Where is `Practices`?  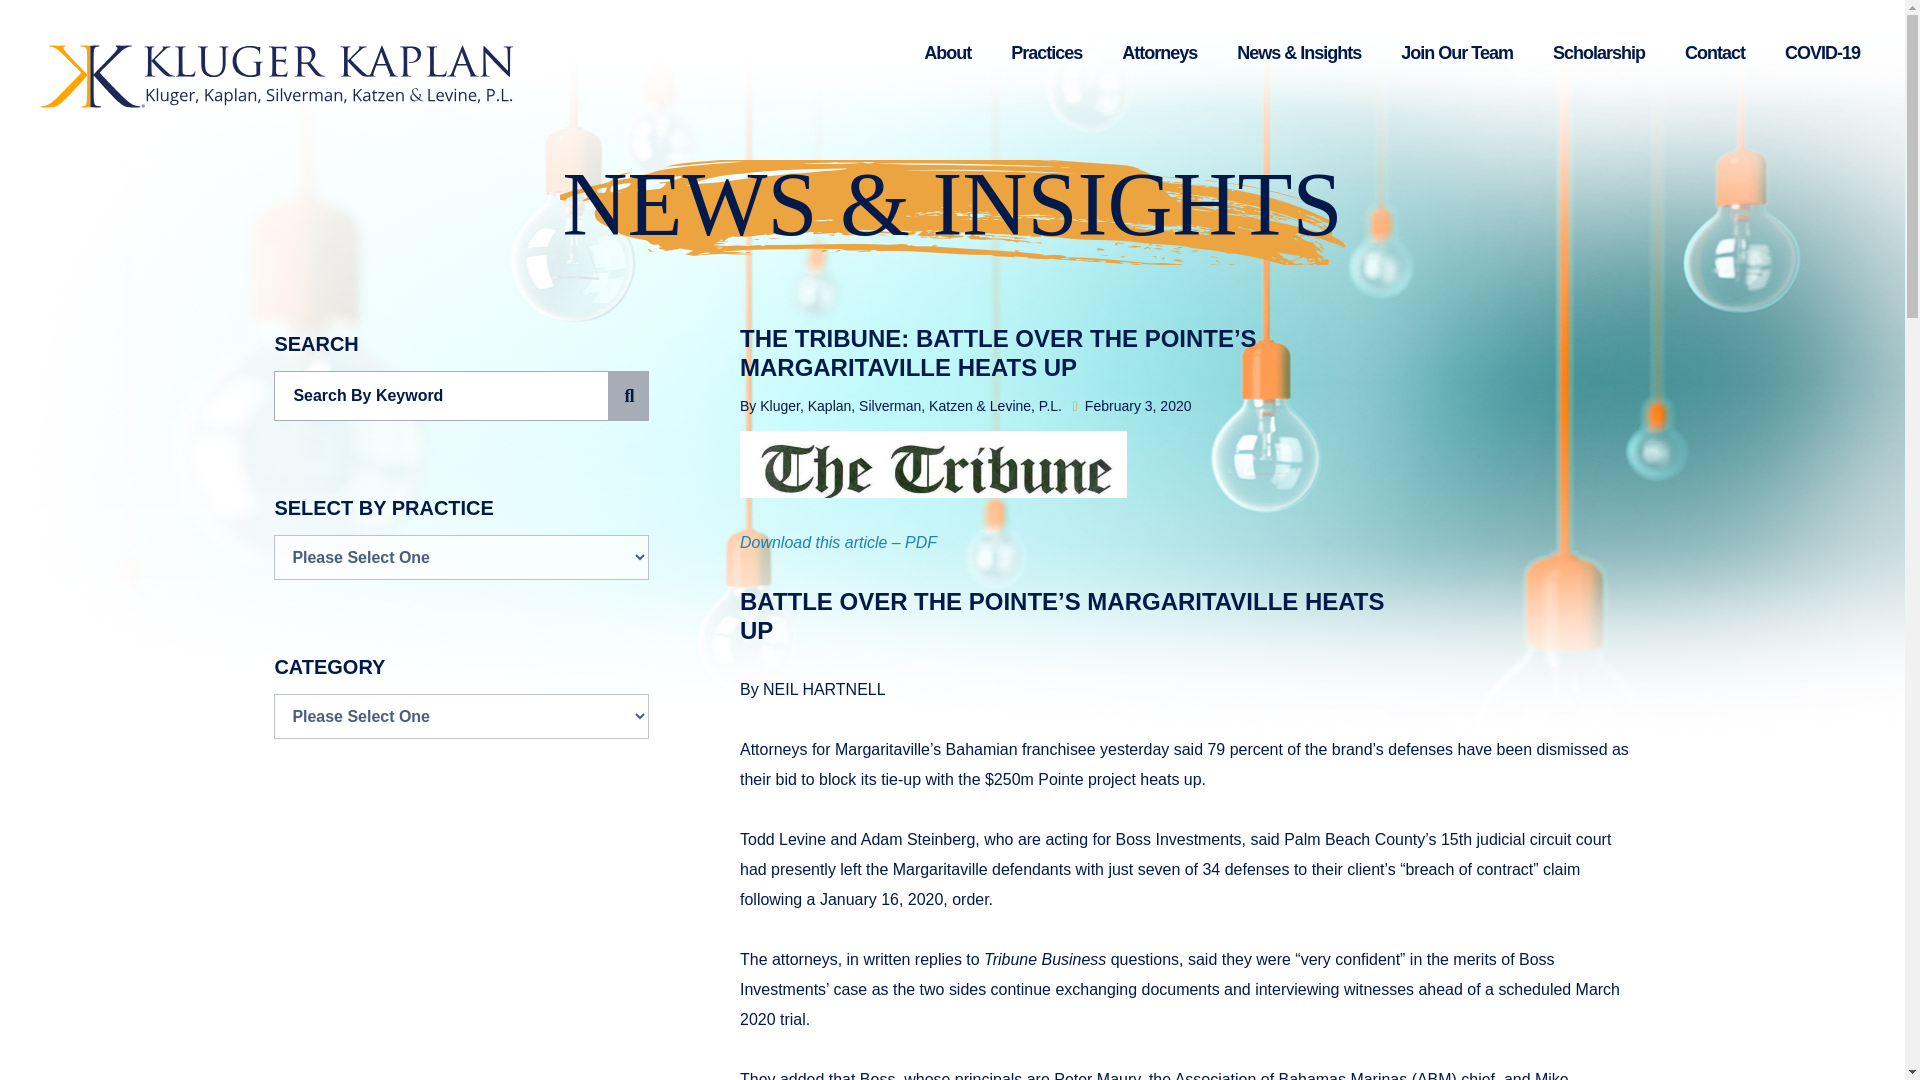
Practices is located at coordinates (1046, 56).